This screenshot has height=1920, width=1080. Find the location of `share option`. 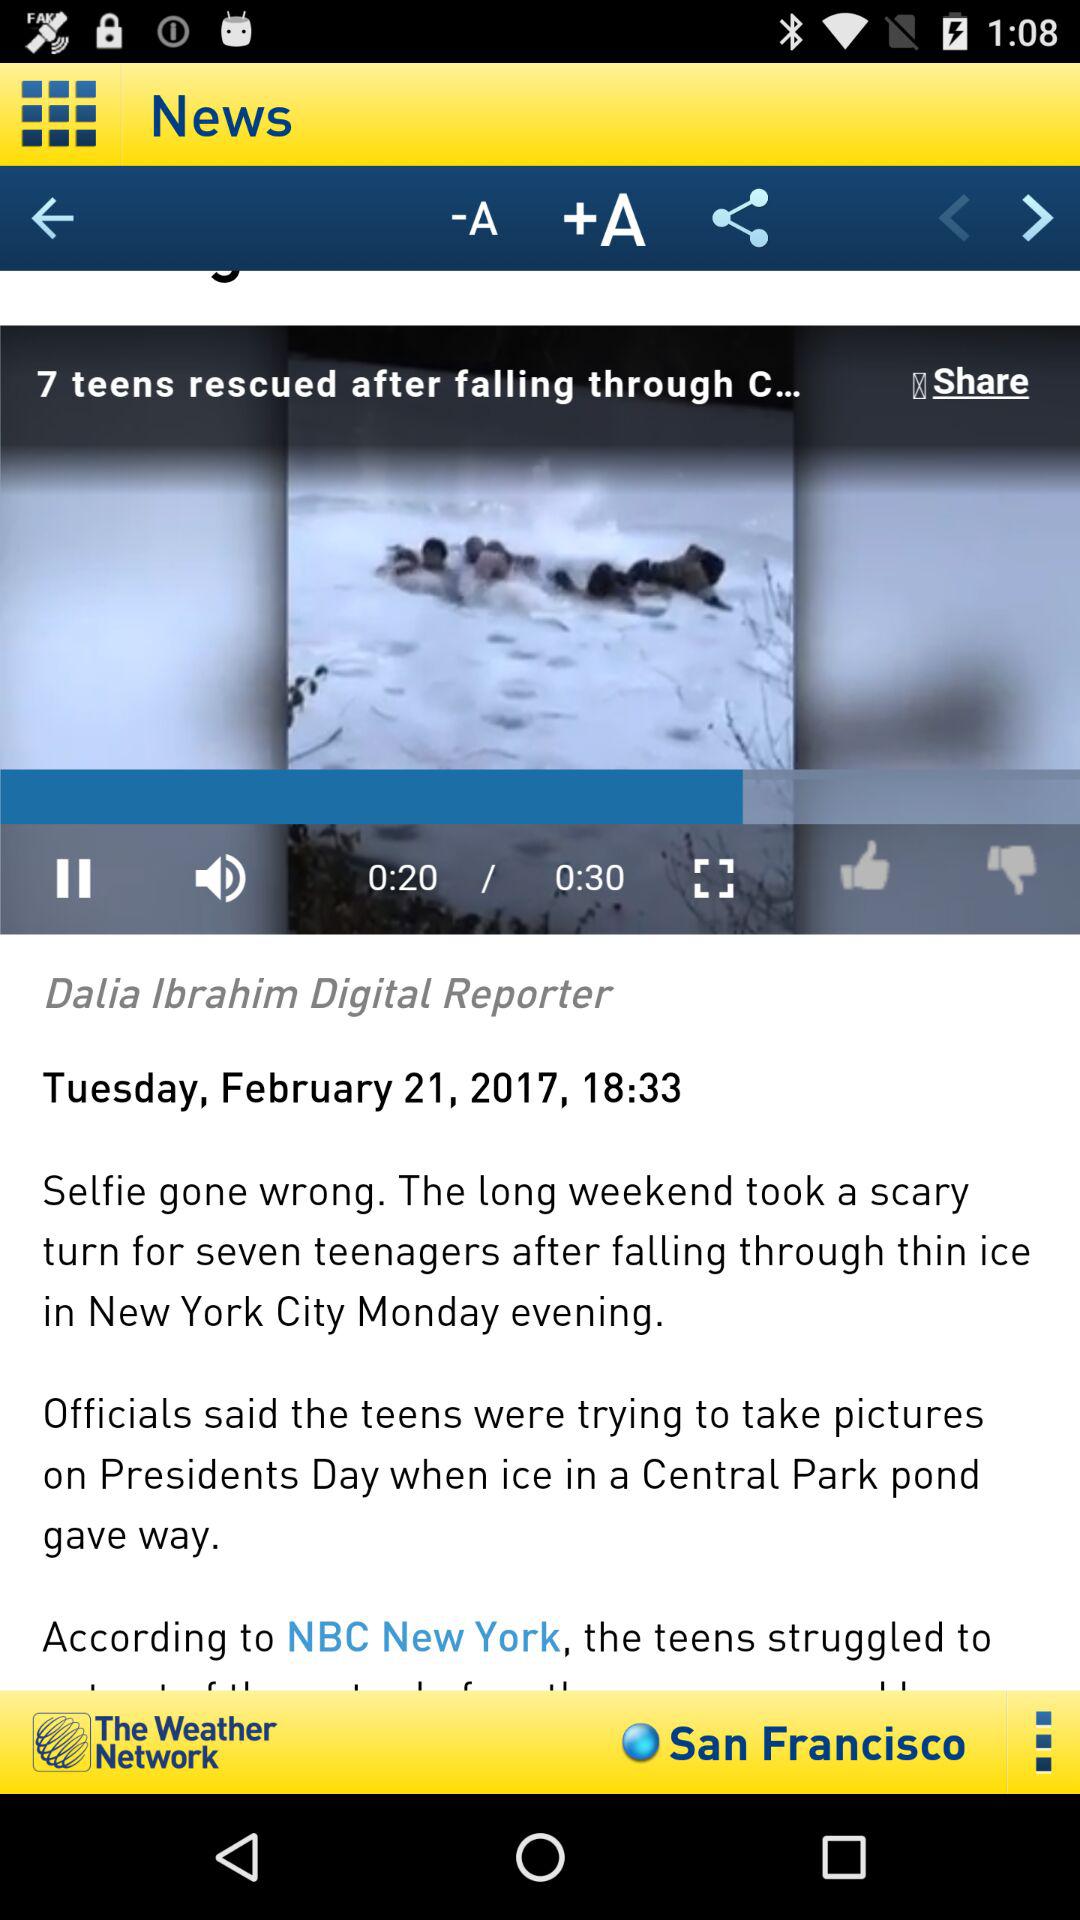

share option is located at coordinates (740, 218).